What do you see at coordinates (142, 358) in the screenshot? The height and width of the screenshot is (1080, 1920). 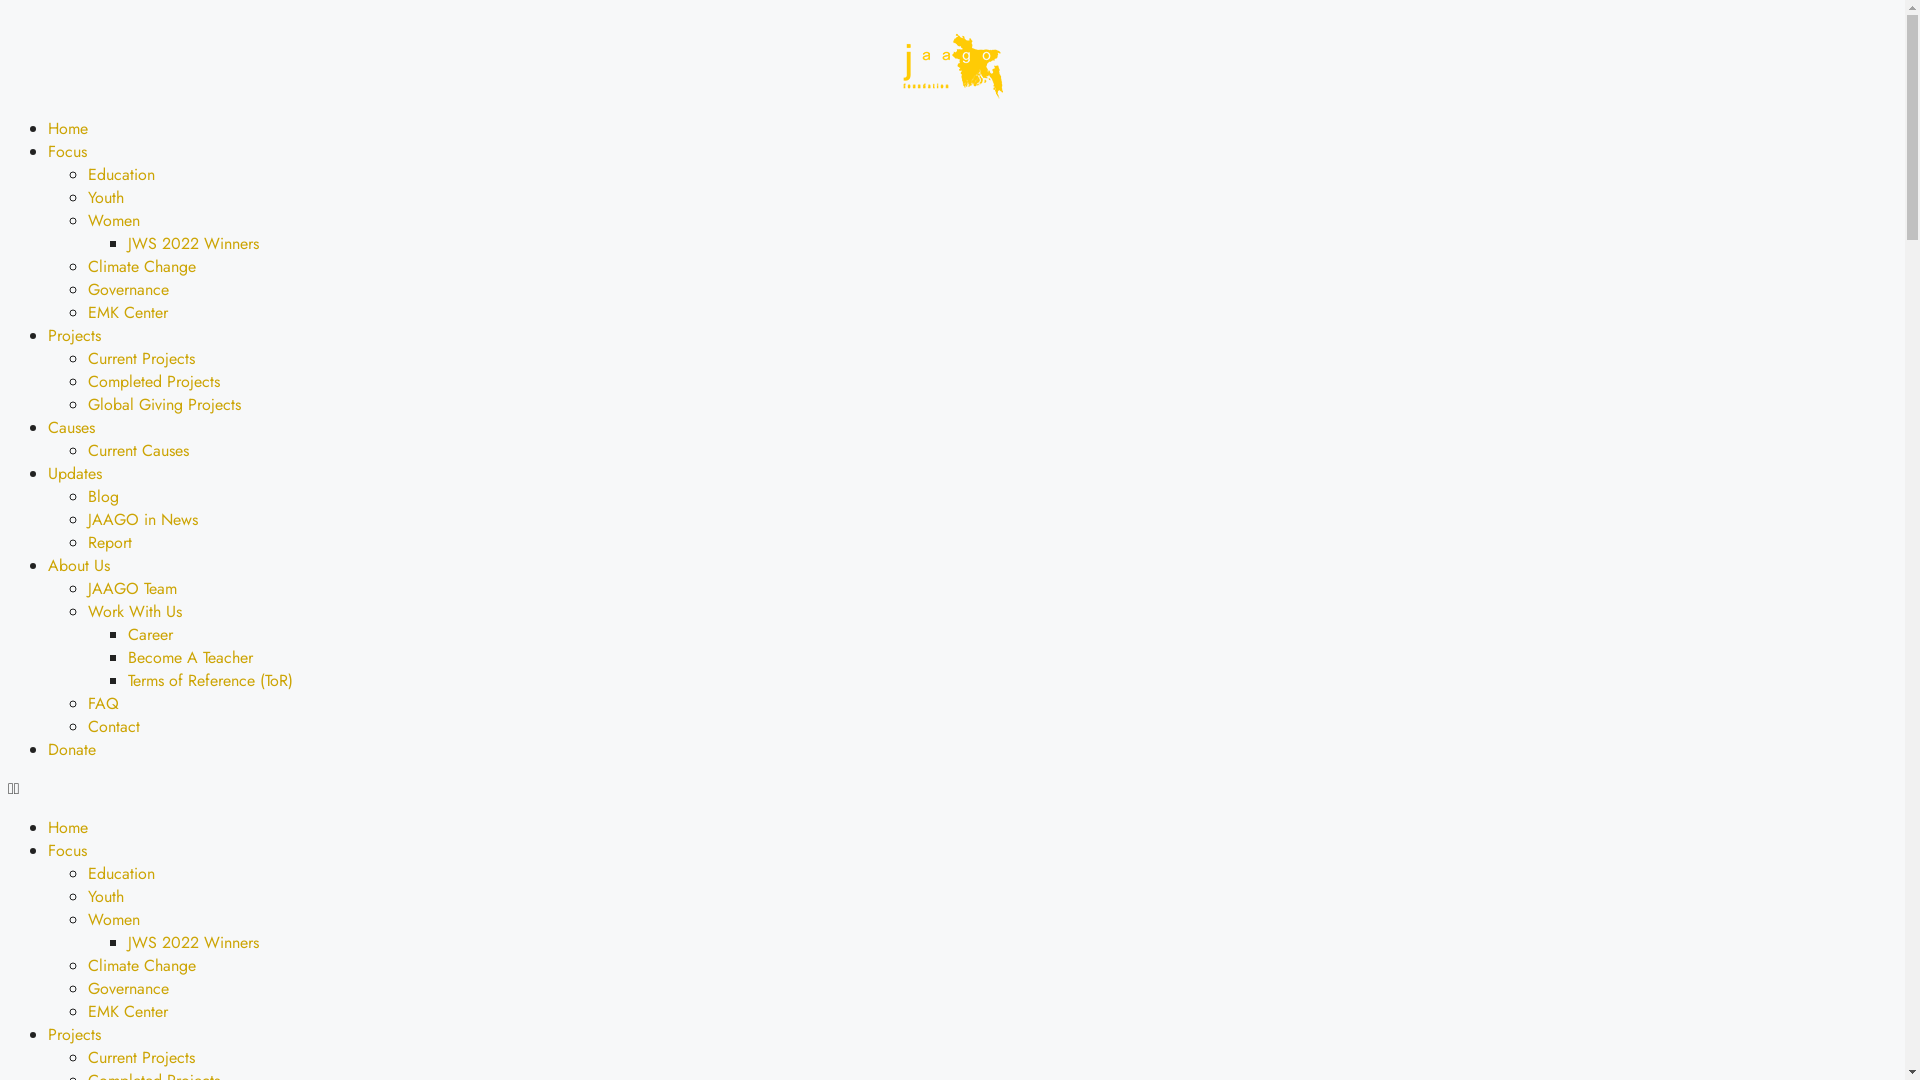 I see `Current Projects` at bounding box center [142, 358].